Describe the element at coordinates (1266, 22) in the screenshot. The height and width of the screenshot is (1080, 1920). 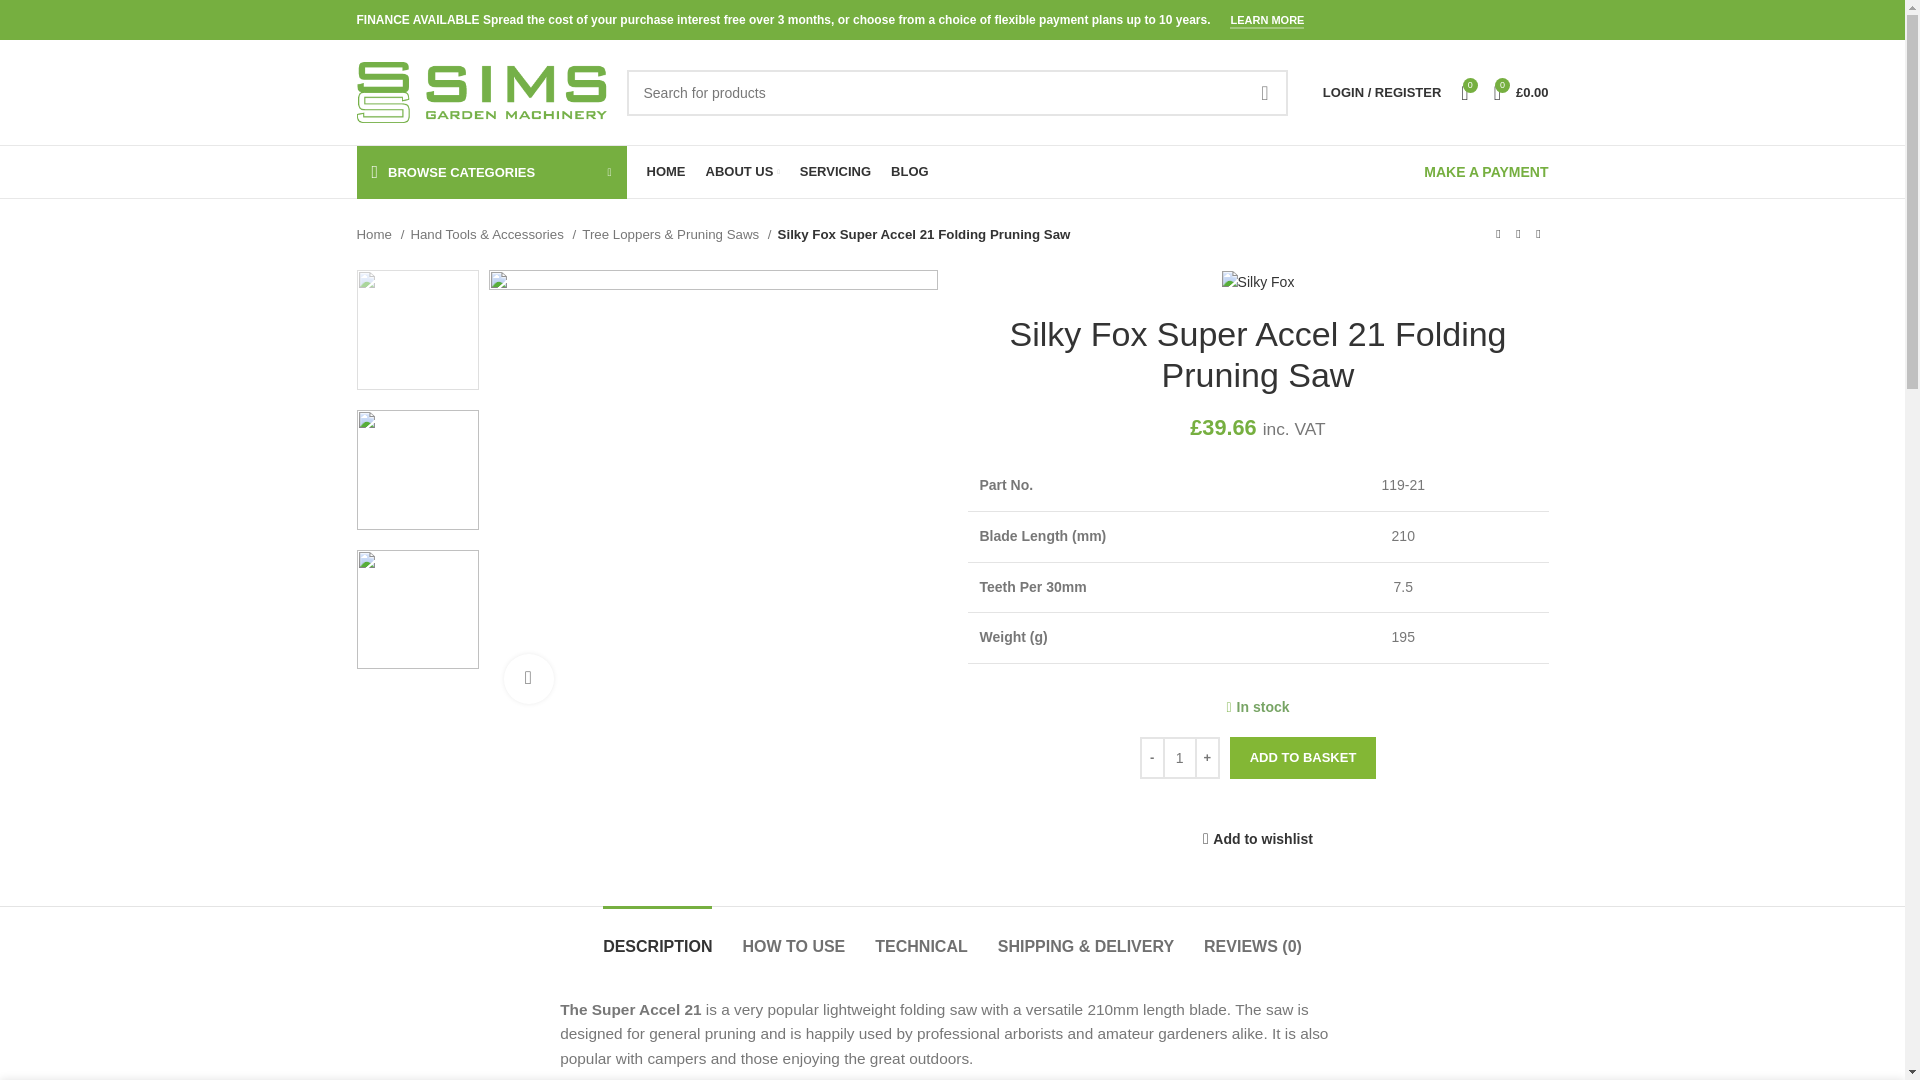
I see `LEARN MORE` at that location.